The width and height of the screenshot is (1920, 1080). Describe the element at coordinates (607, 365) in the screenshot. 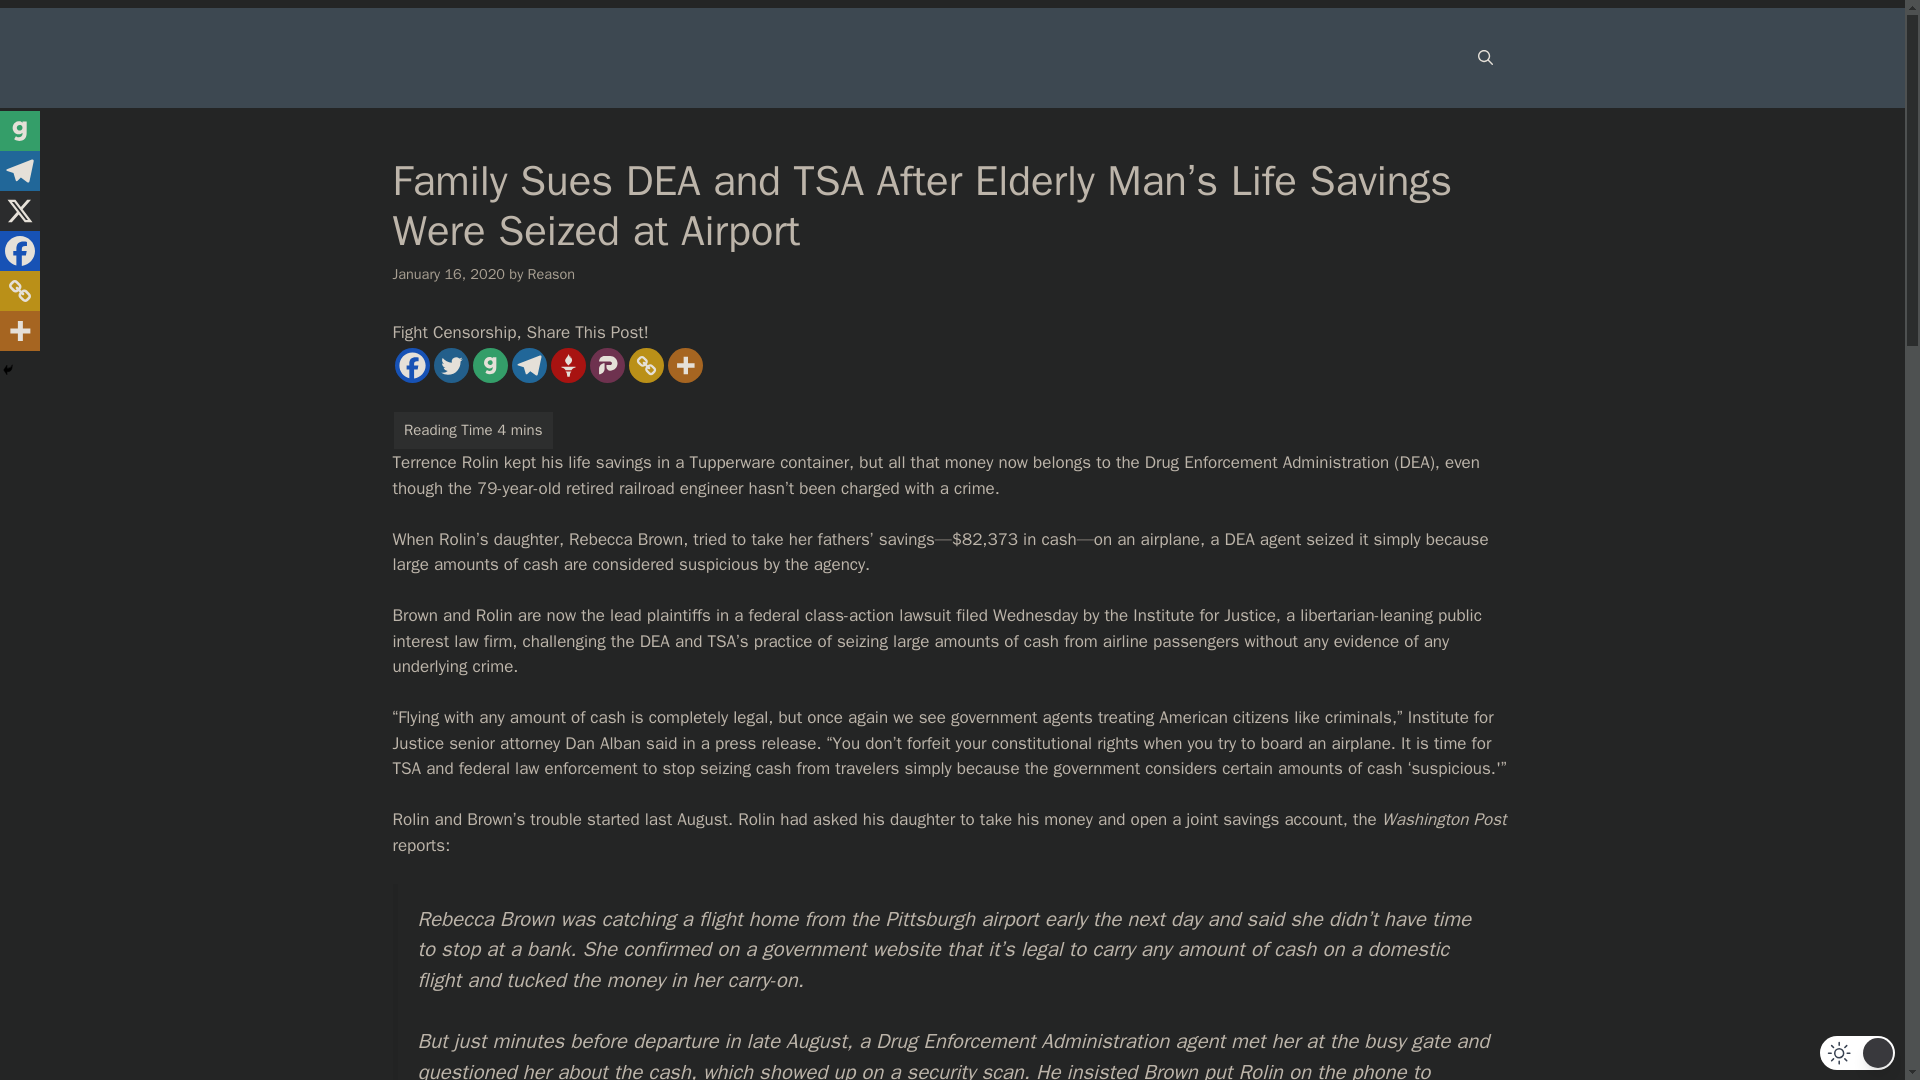

I see `Parler` at that location.